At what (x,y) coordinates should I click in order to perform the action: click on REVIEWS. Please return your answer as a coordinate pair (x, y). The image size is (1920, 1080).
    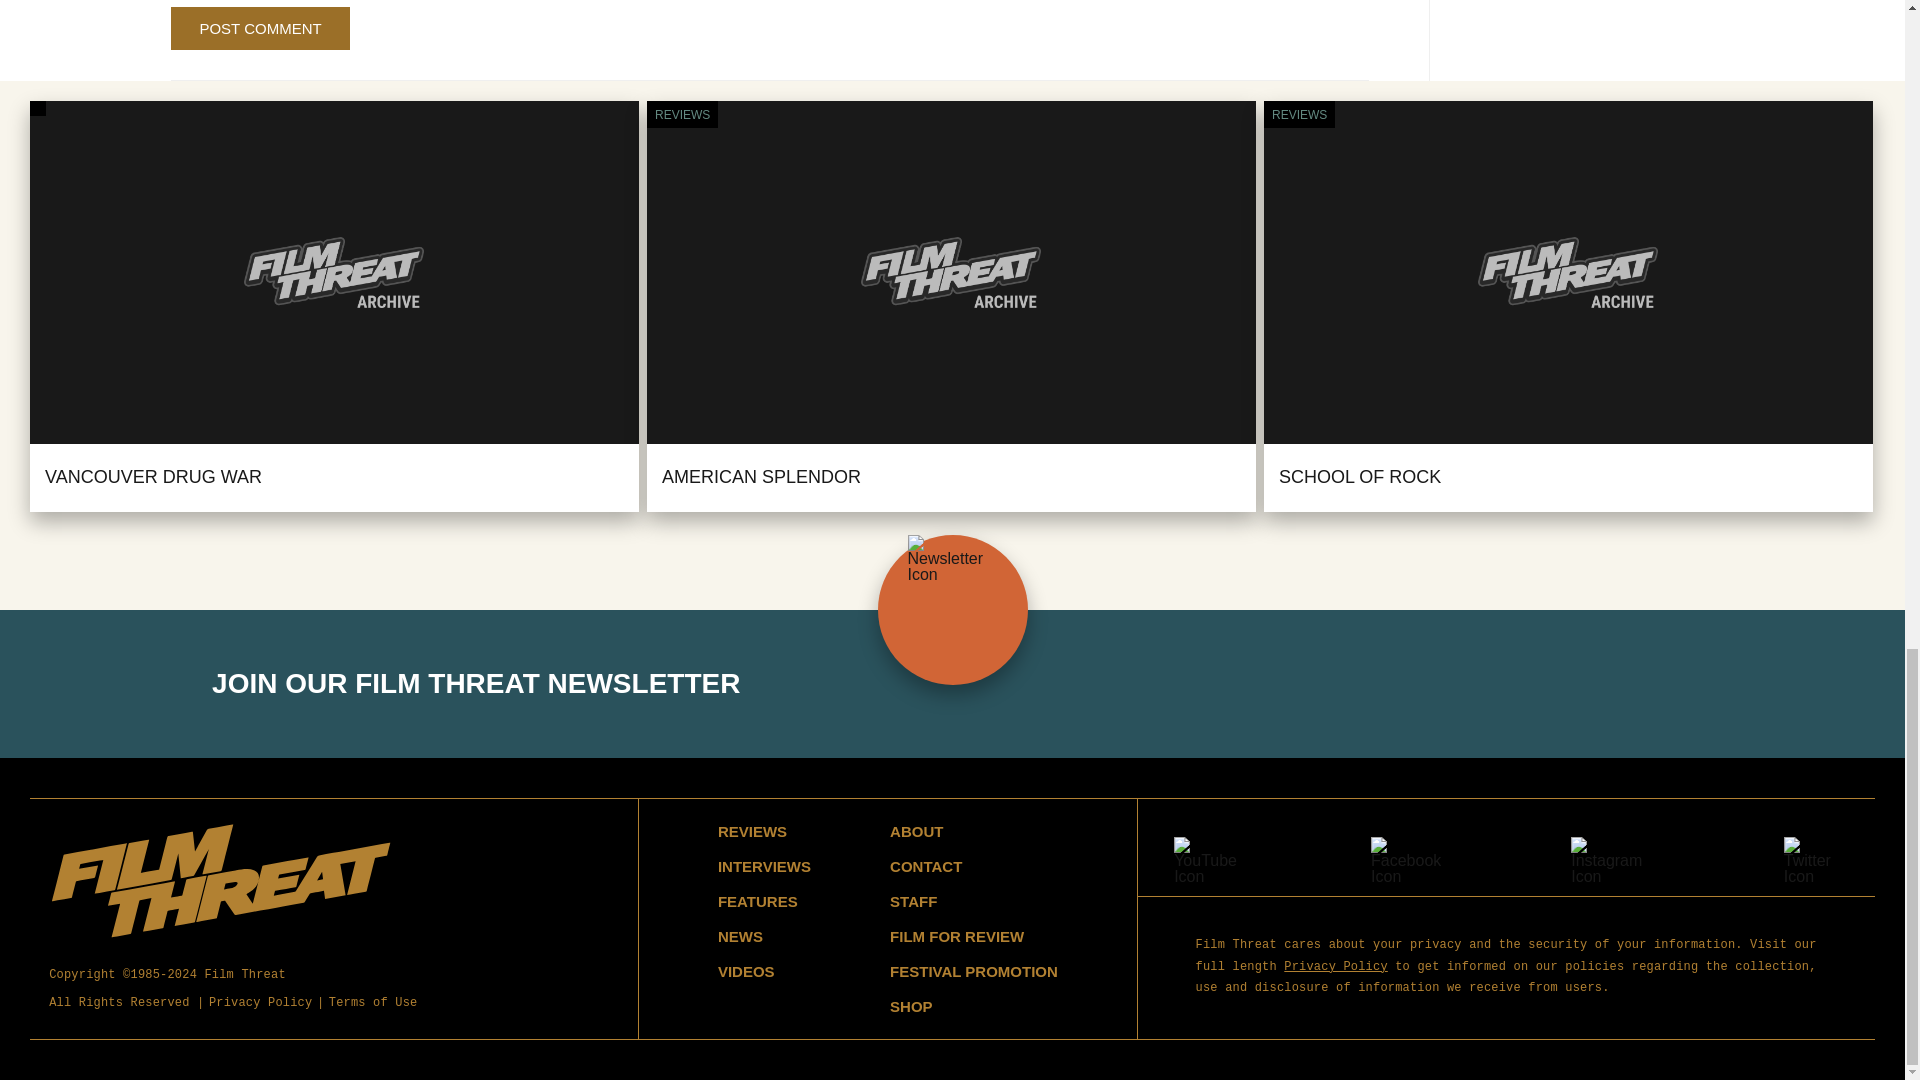
    Looking at the image, I should click on (682, 114).